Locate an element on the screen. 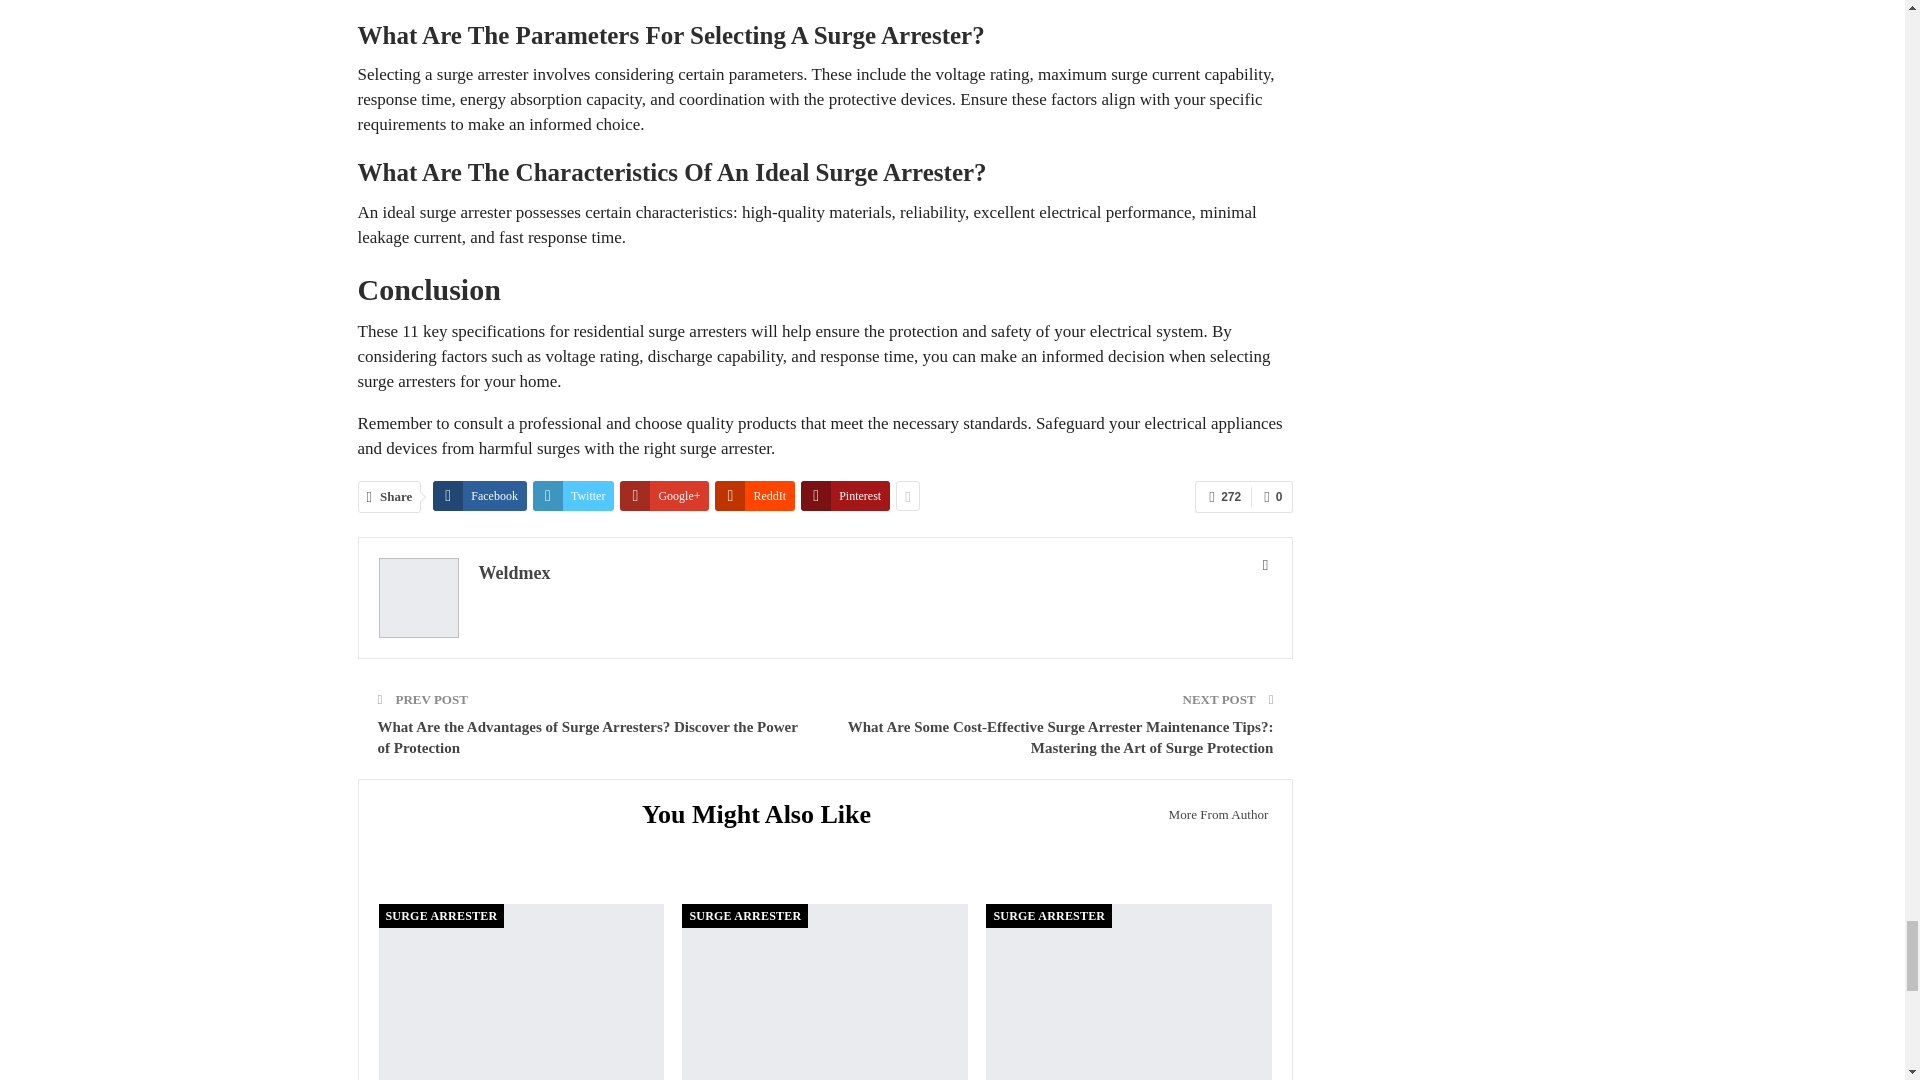 This screenshot has height=1080, width=1920. Twitter is located at coordinates (574, 495).